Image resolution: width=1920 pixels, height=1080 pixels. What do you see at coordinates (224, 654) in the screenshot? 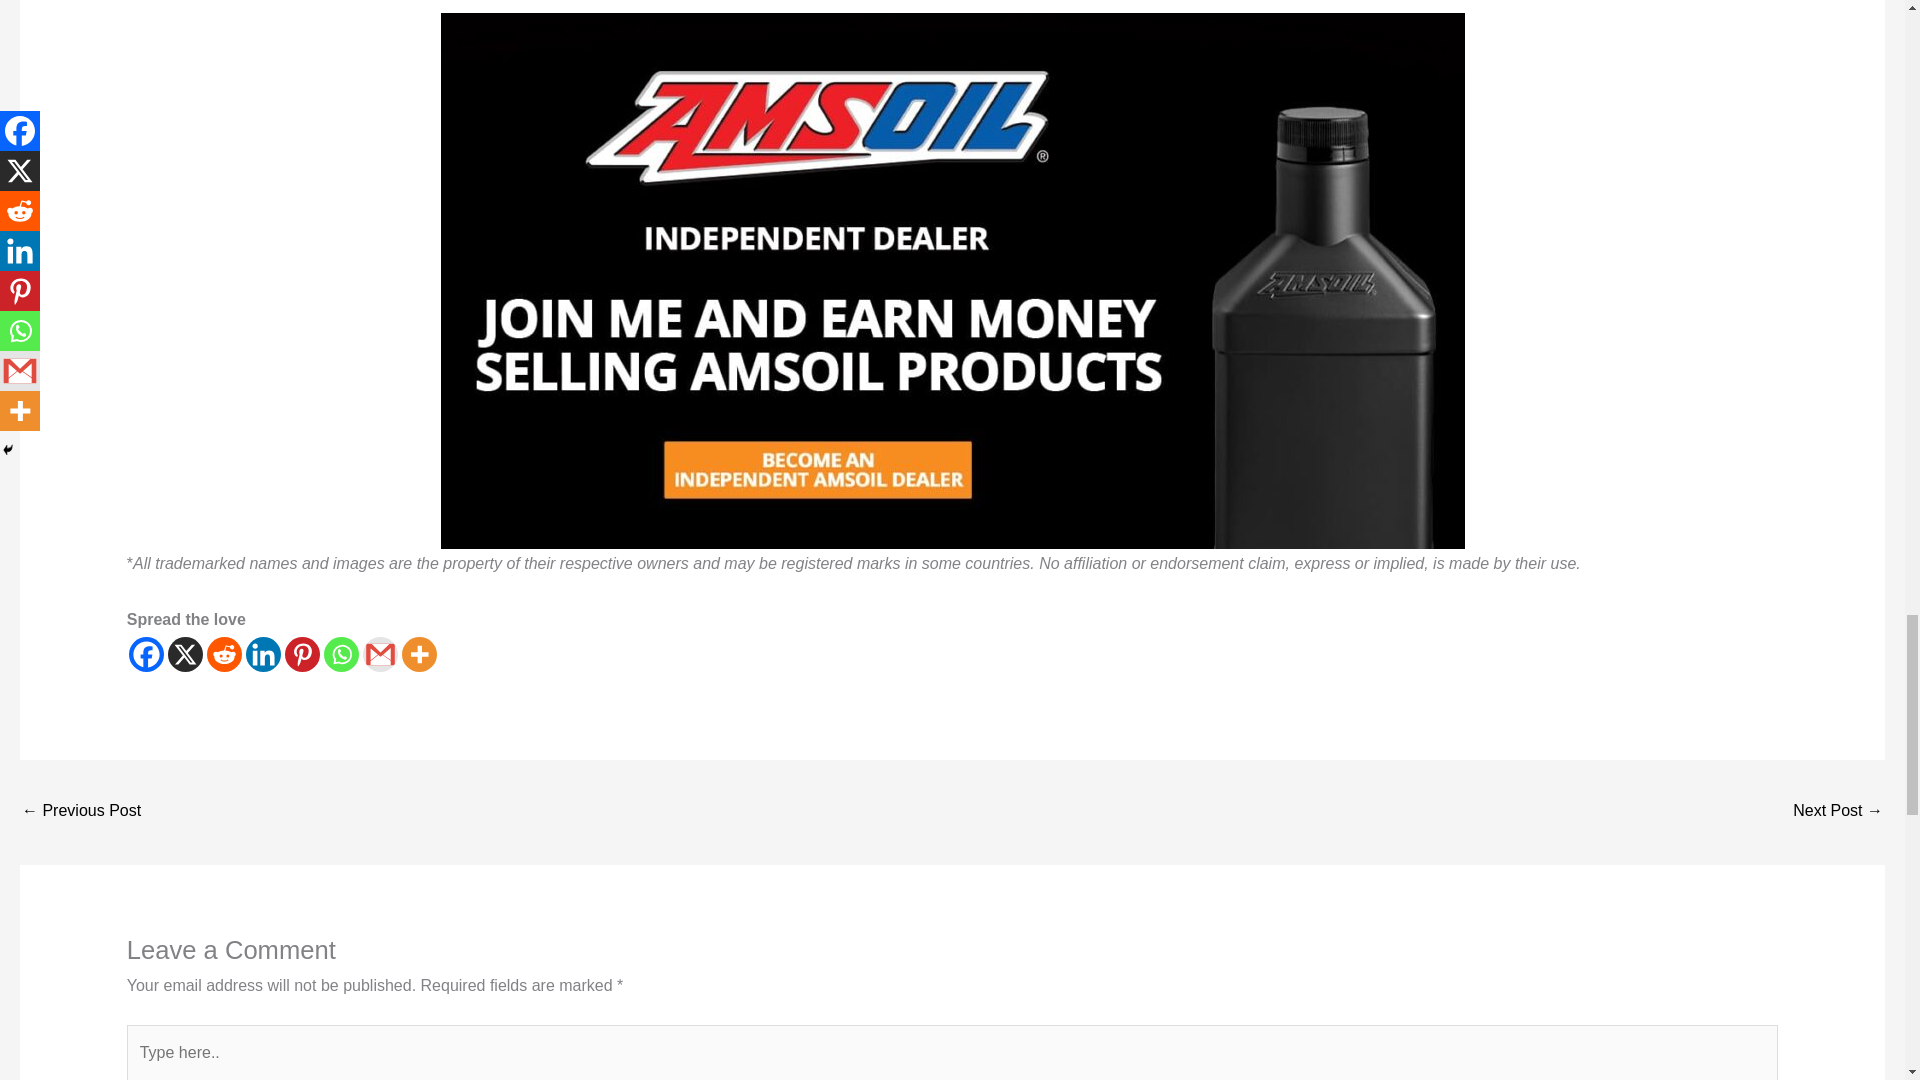
I see `Reddit` at bounding box center [224, 654].